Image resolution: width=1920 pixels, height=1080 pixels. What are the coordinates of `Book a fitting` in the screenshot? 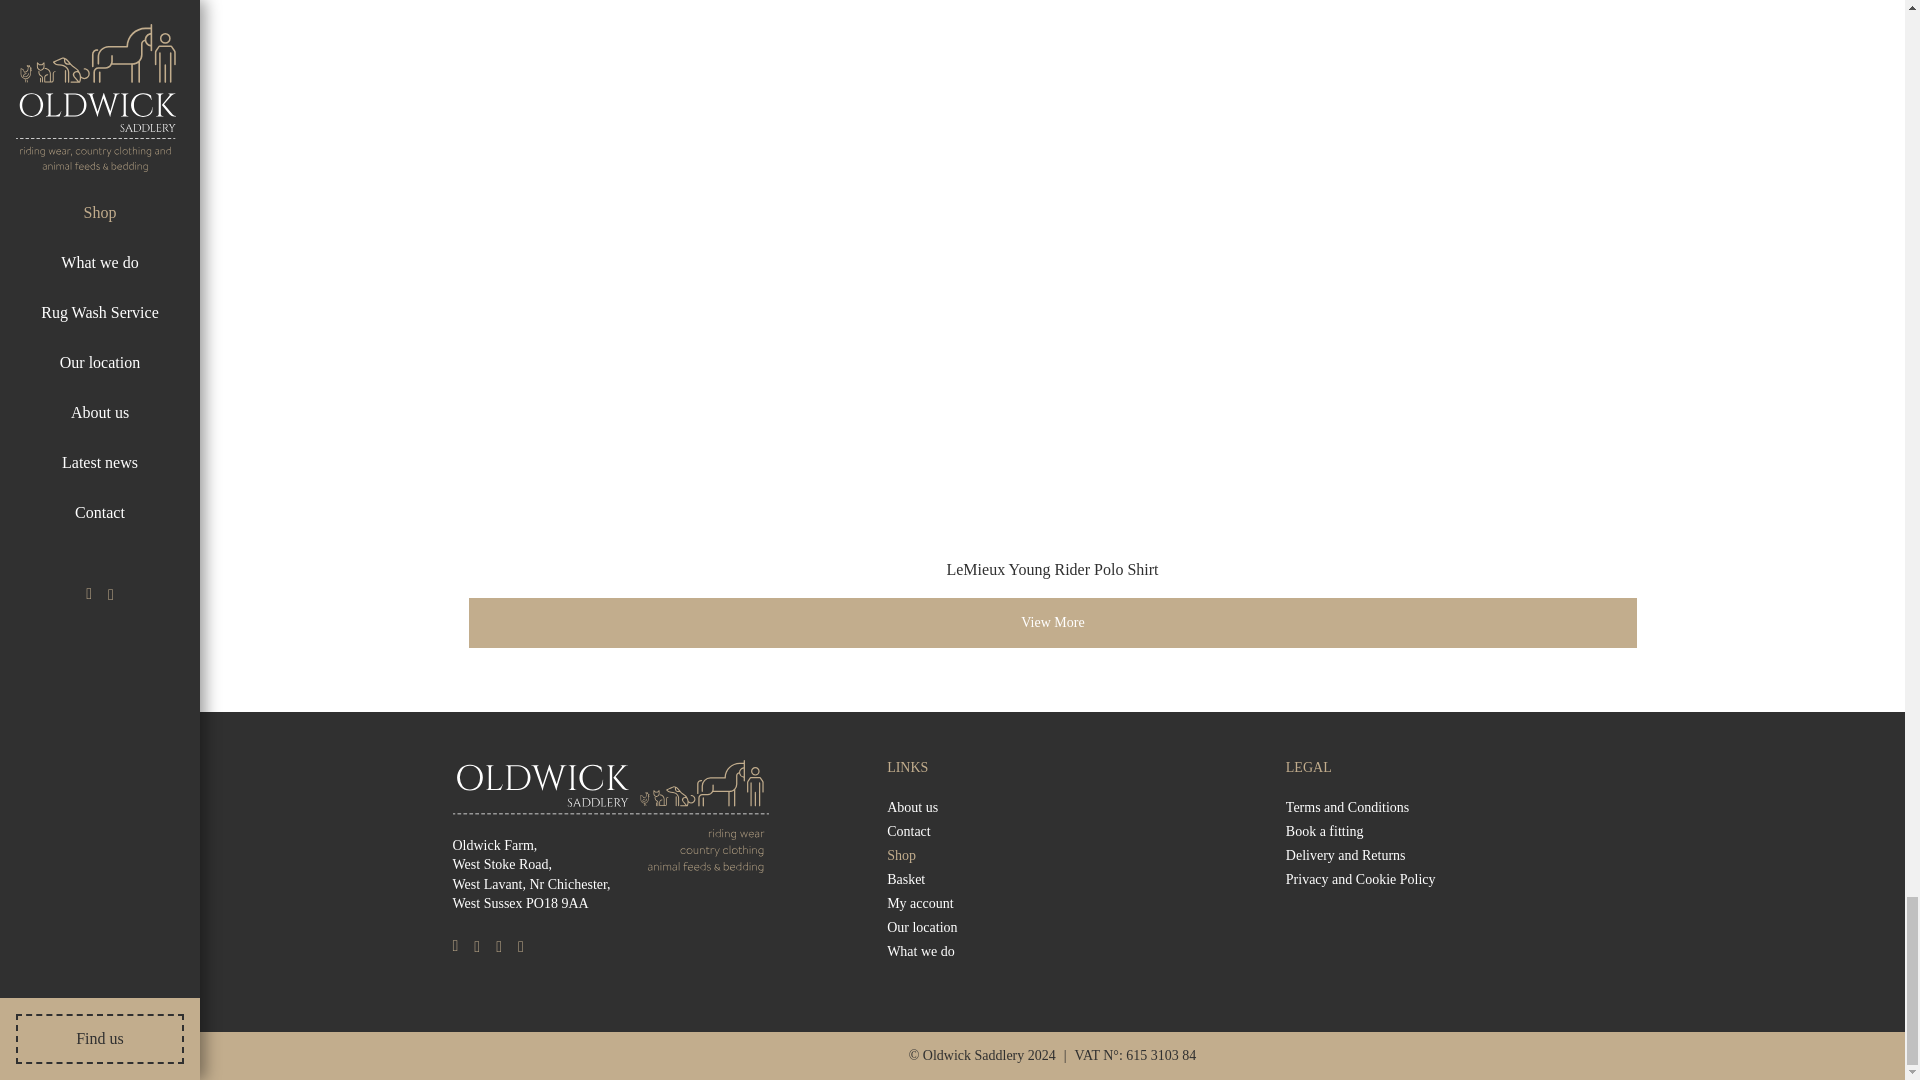 It's located at (1324, 832).